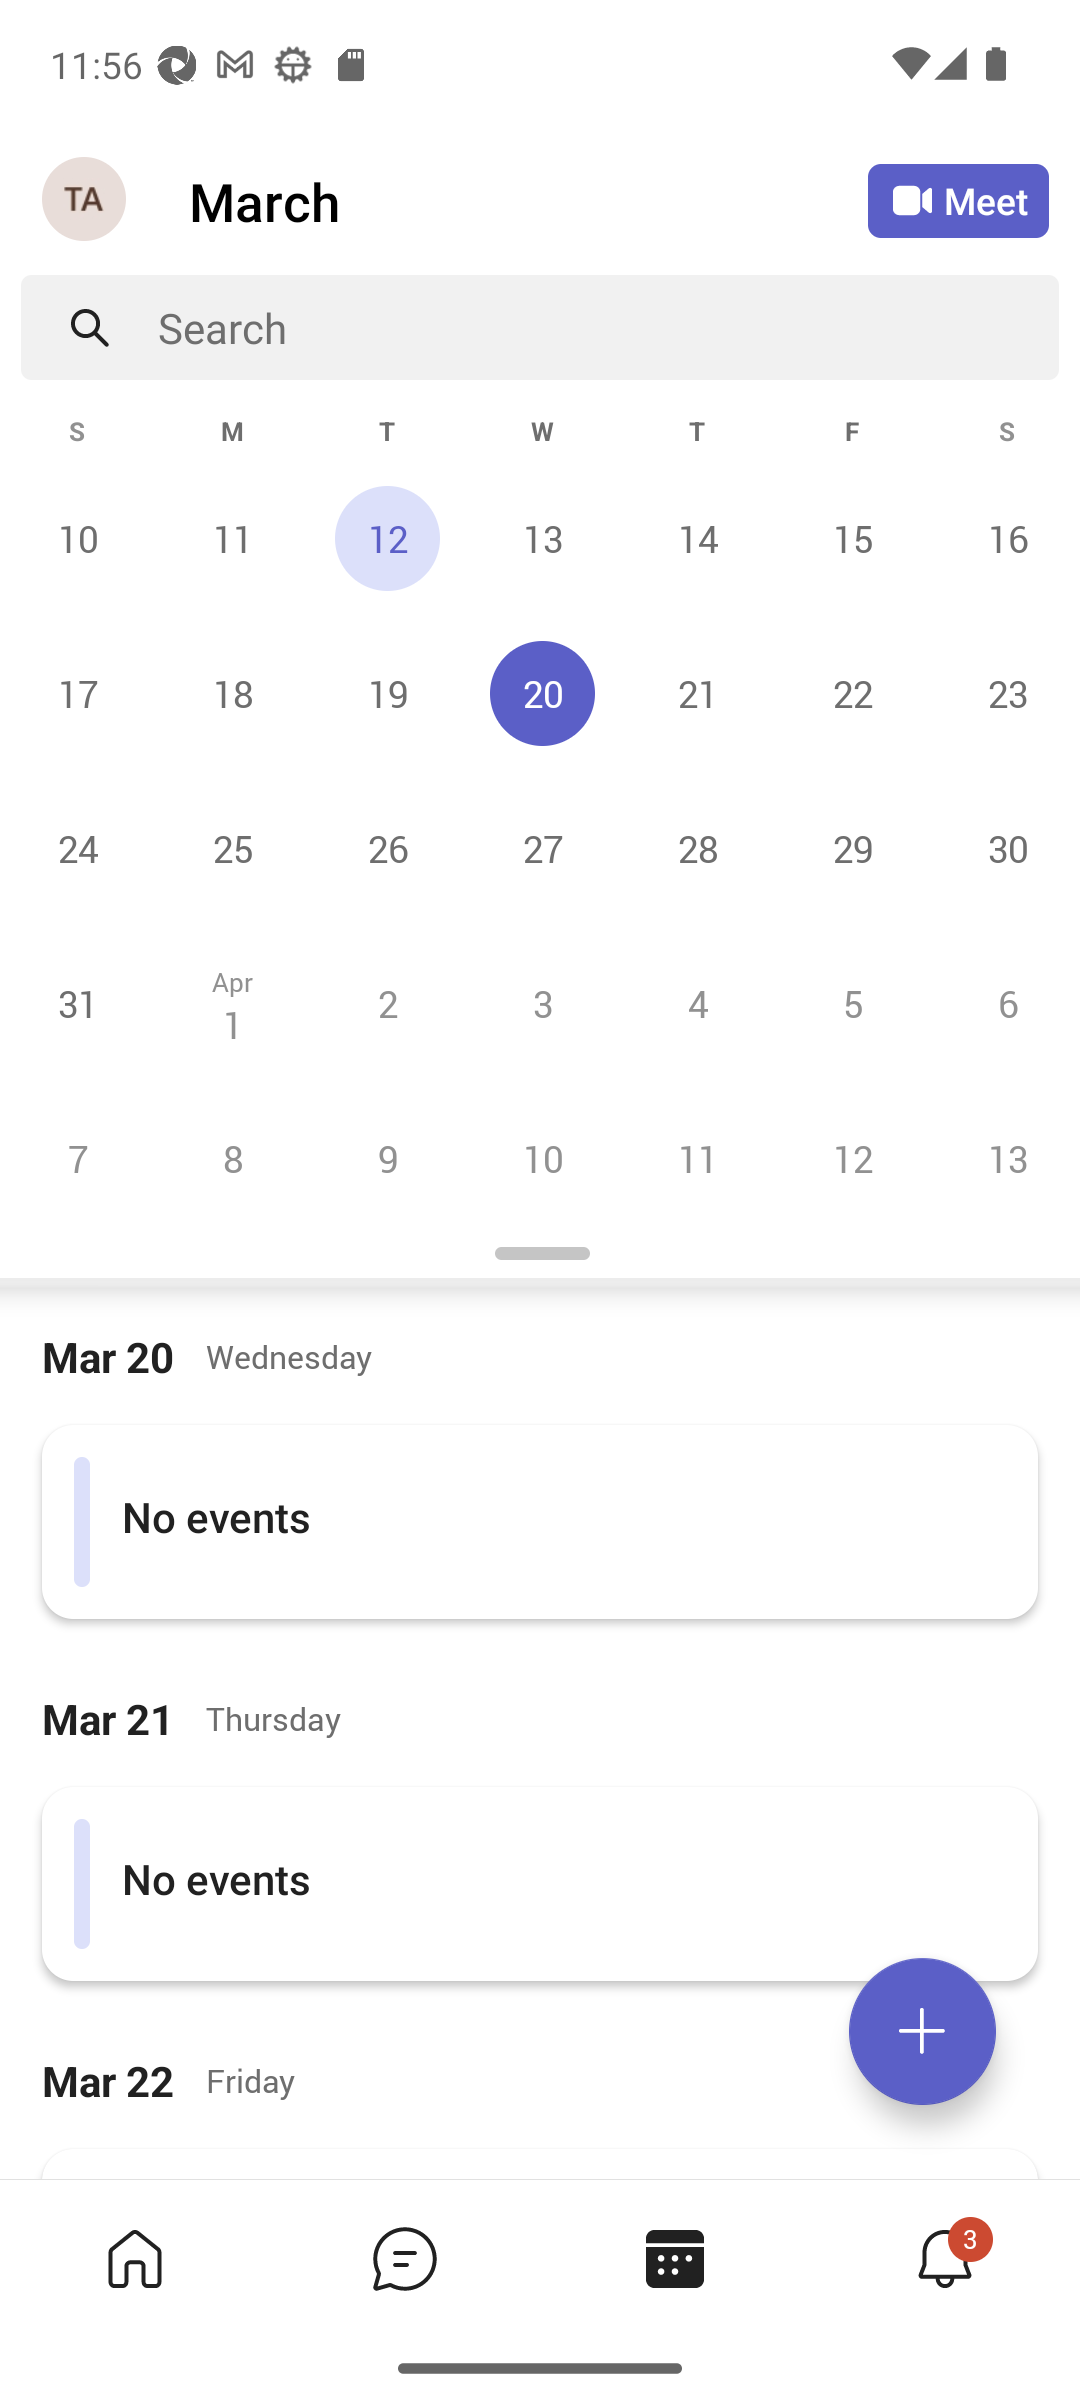 The image size is (1080, 2400). Describe the element at coordinates (134, 2258) in the screenshot. I see `Home tab,1 of 4, not selected` at that location.